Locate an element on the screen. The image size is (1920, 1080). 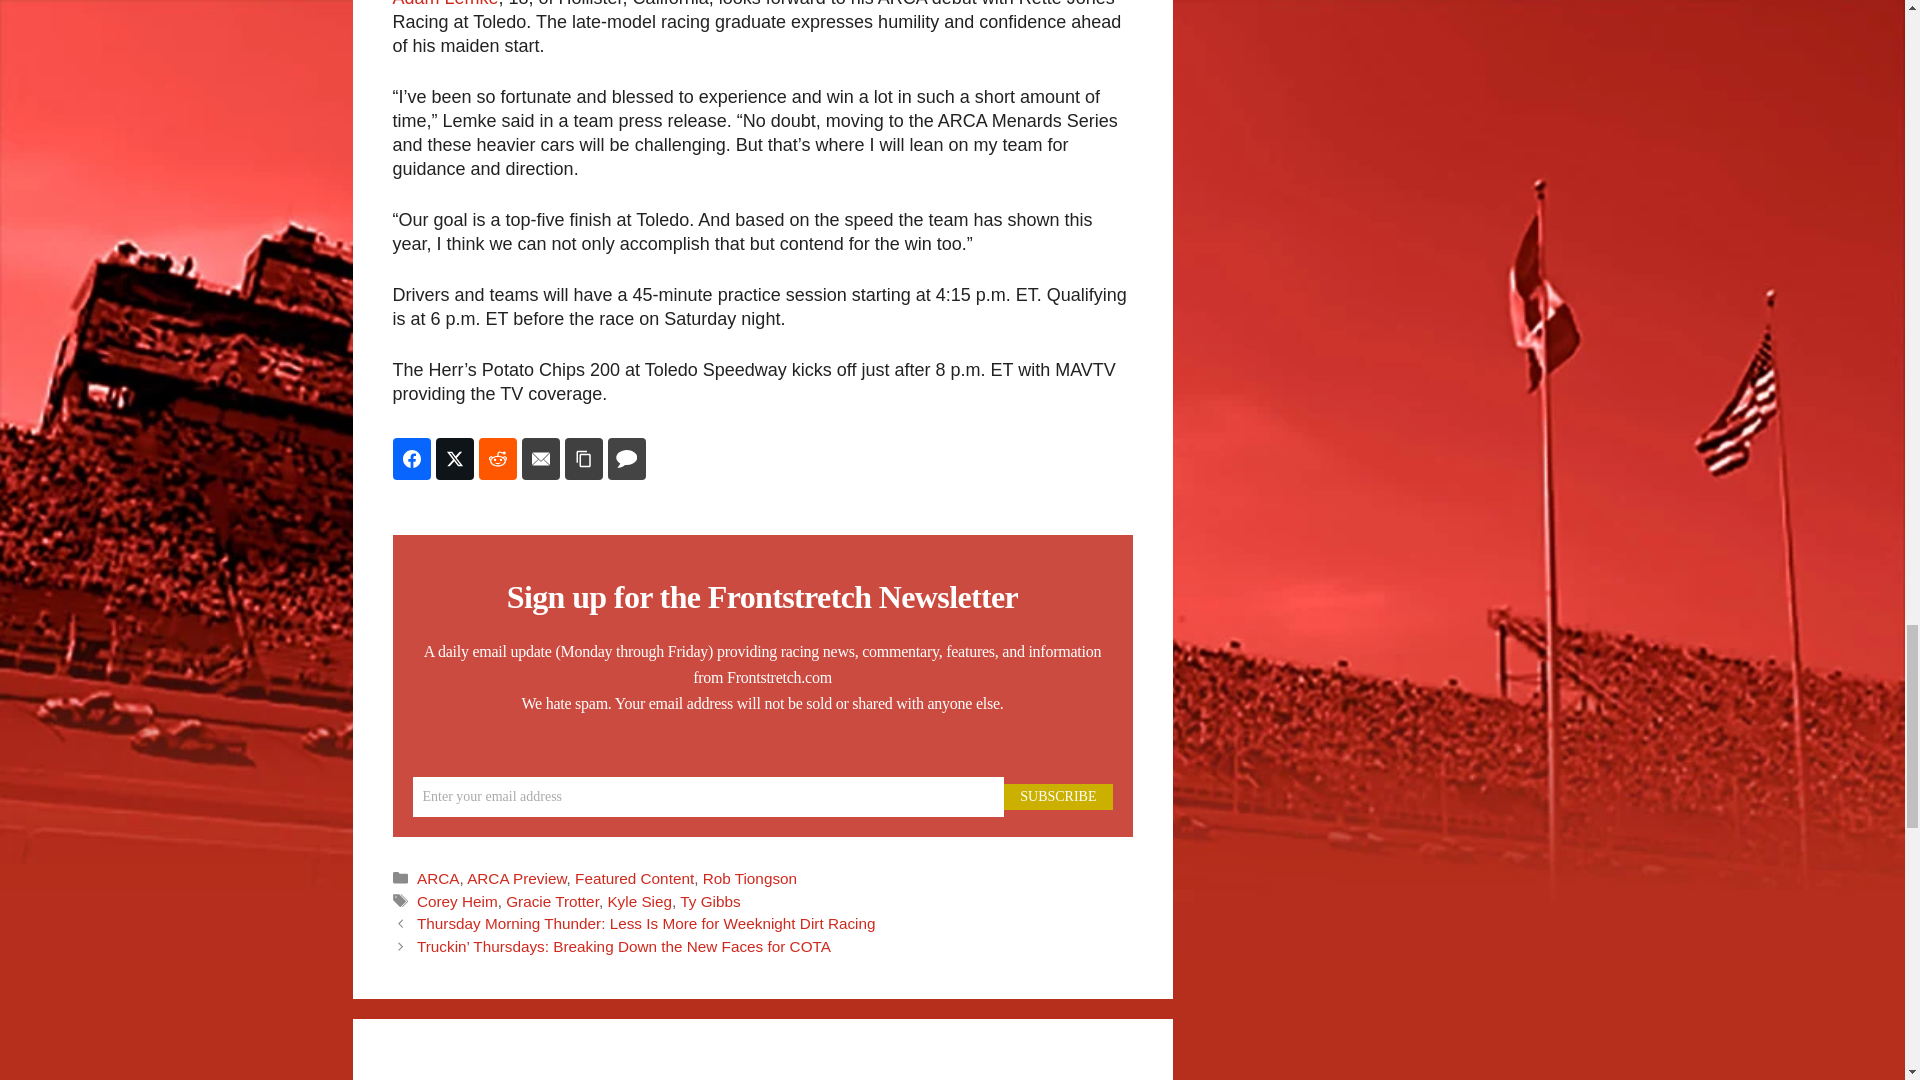
Share on Reddit is located at coordinates (497, 458).